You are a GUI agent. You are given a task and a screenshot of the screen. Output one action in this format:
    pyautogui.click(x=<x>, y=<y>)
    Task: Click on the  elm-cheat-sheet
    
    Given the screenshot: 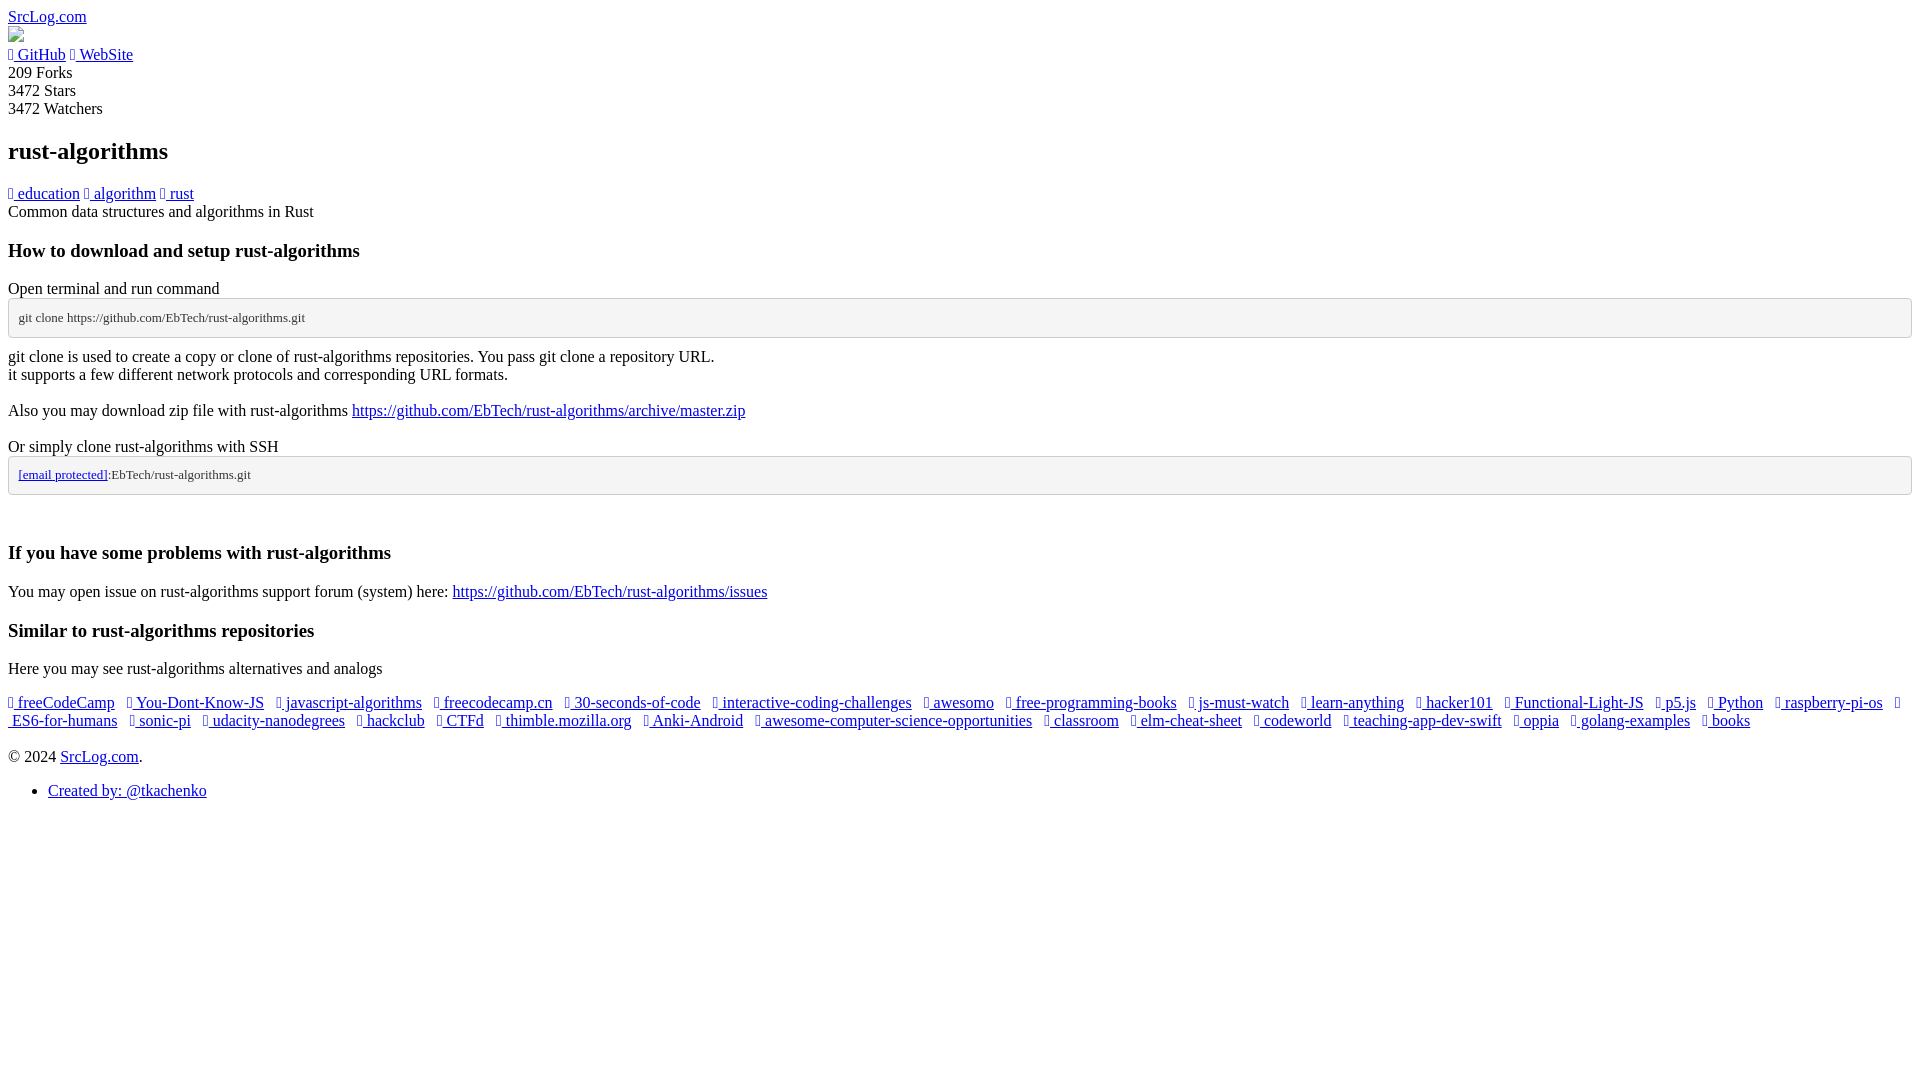 What is the action you would take?
    pyautogui.click(x=1186, y=720)
    